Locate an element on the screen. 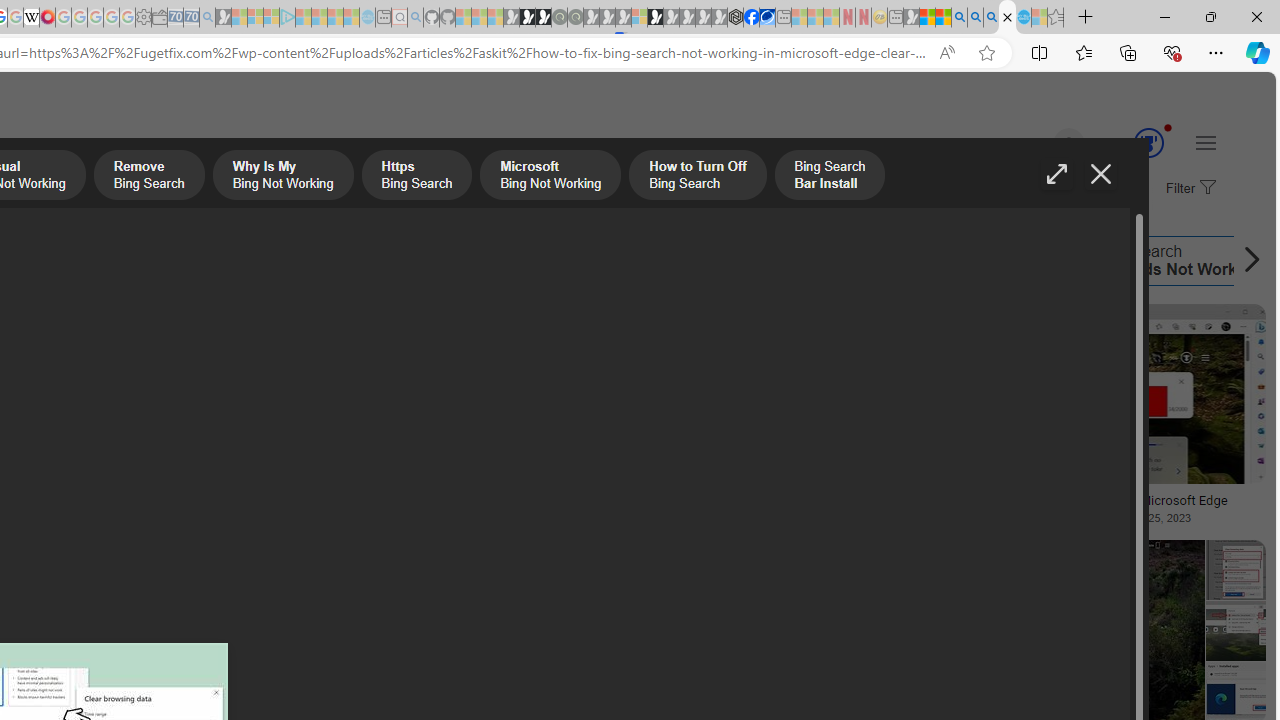 This screenshot has height=720, width=1280. New tab - Sleeping is located at coordinates (895, 18).